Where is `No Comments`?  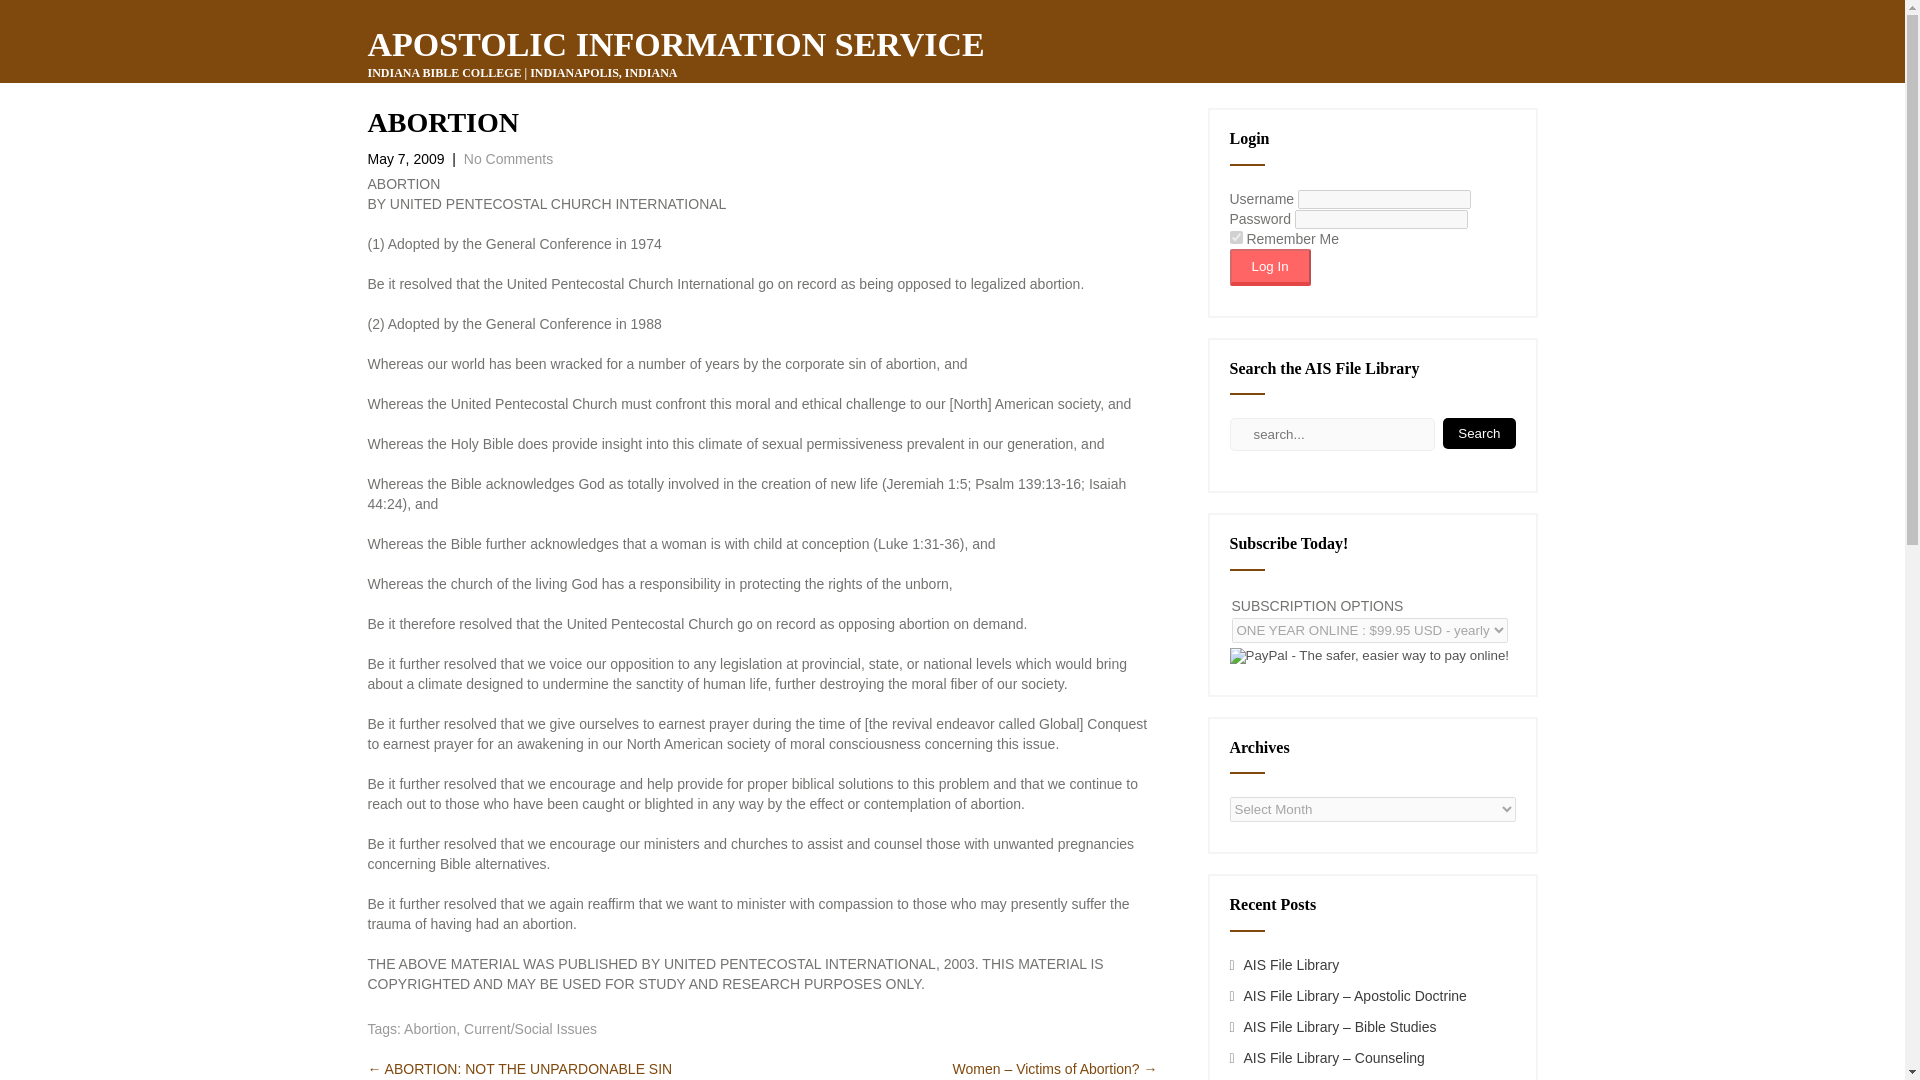
No Comments is located at coordinates (508, 159).